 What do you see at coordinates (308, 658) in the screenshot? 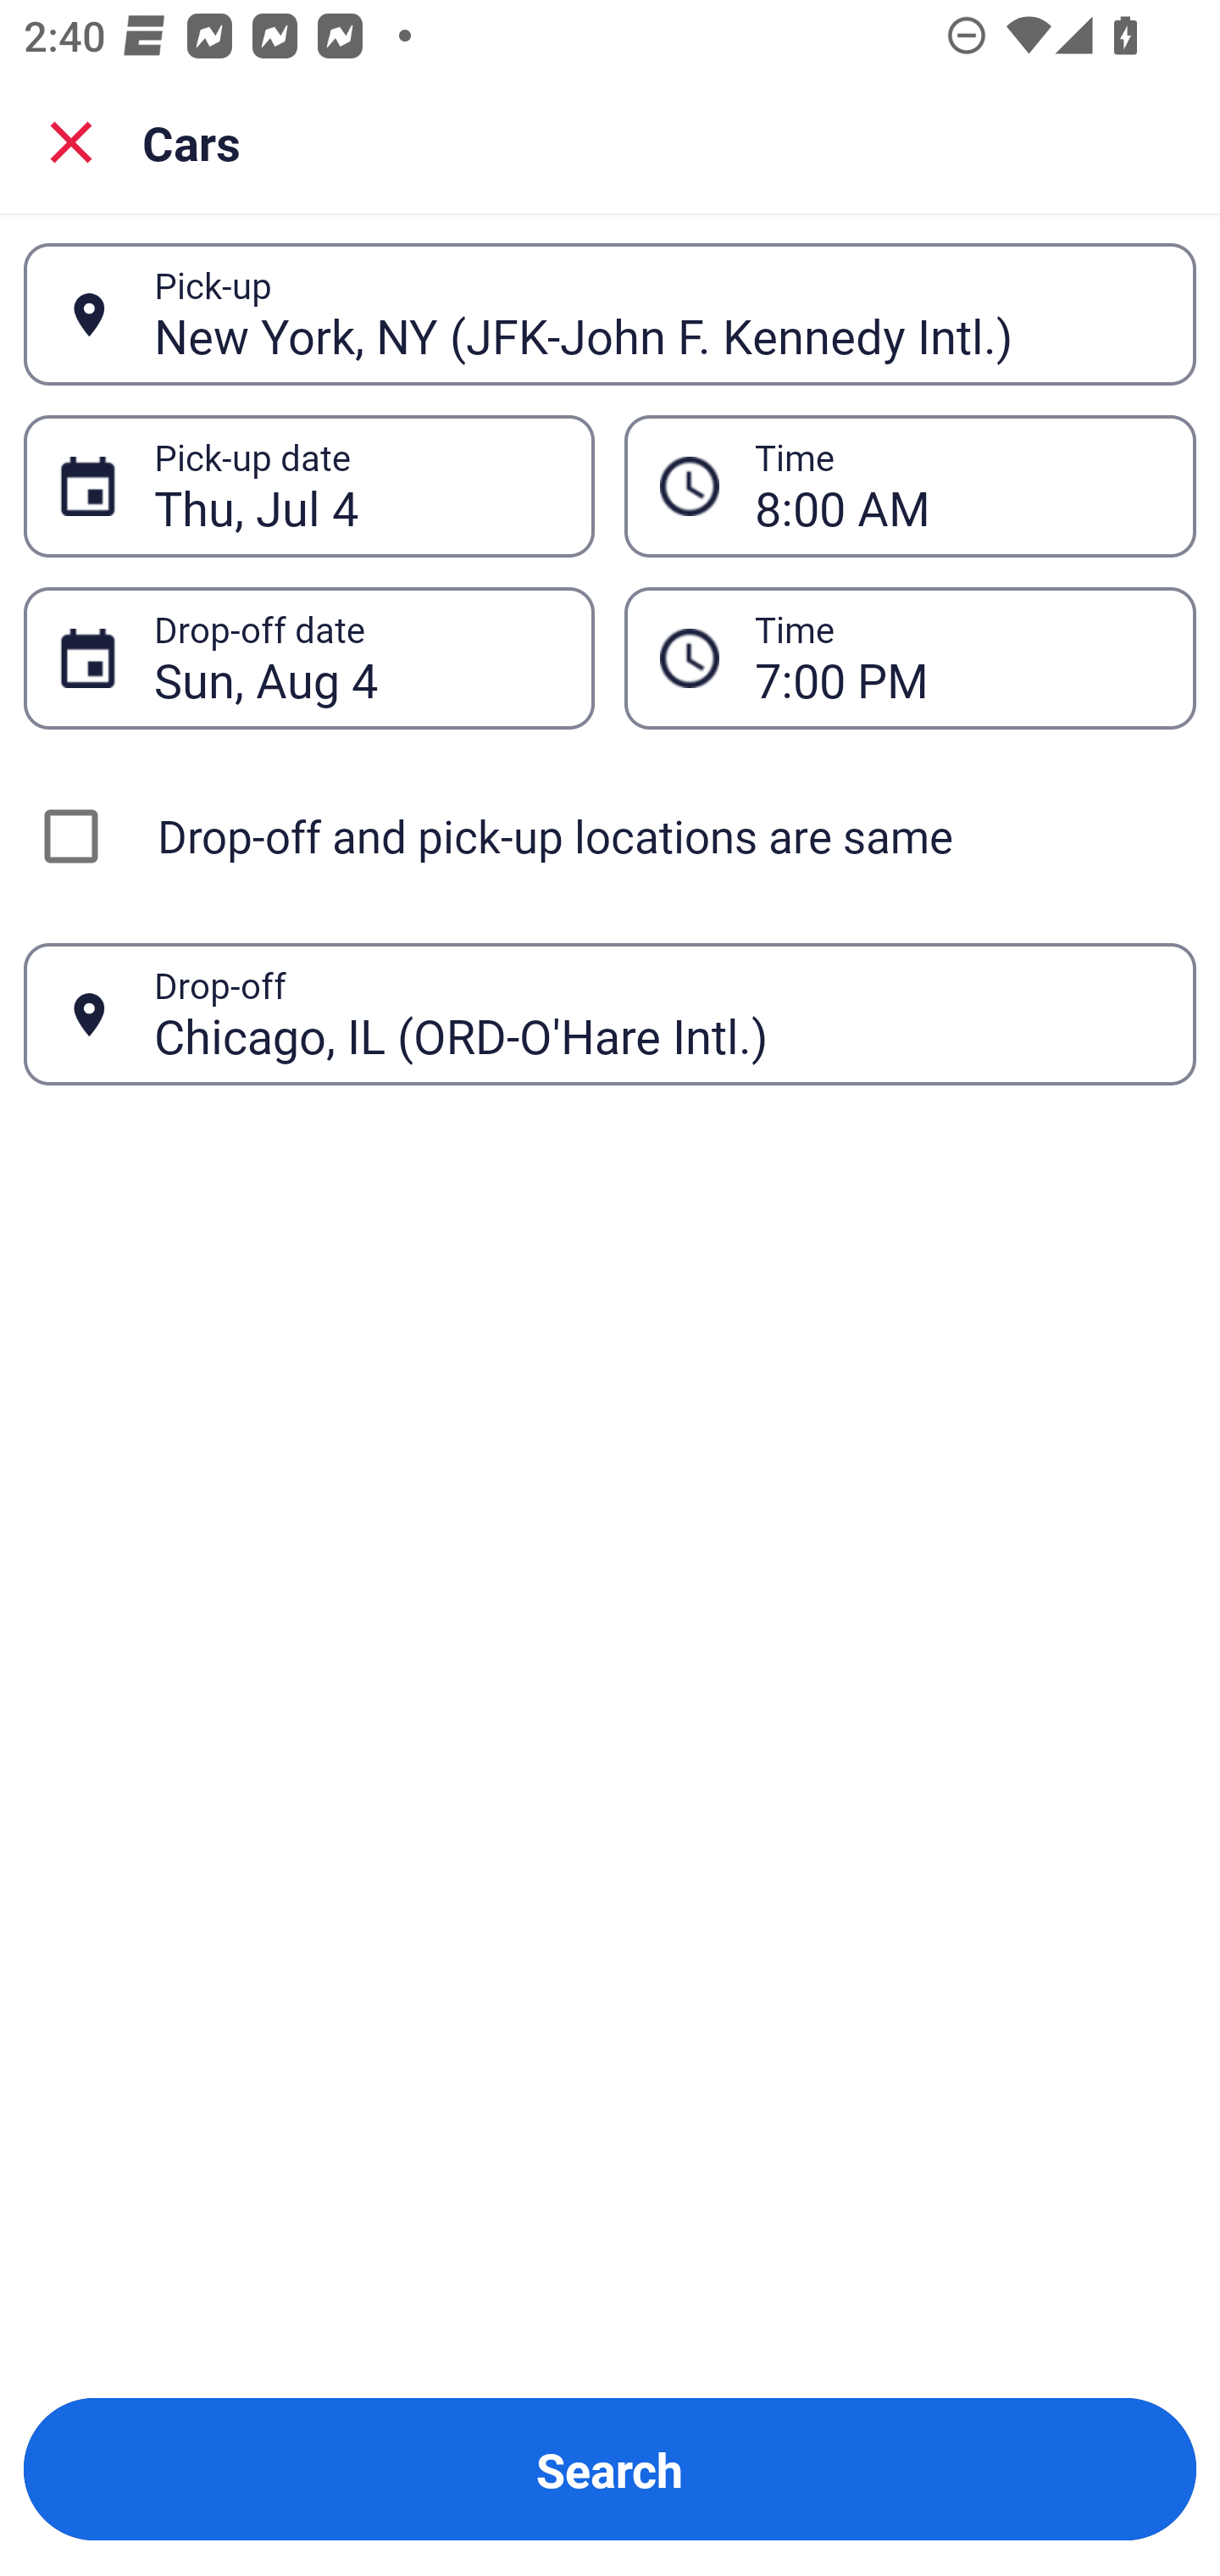
I see `Sun, Aug 4 Drop-off date` at bounding box center [308, 658].